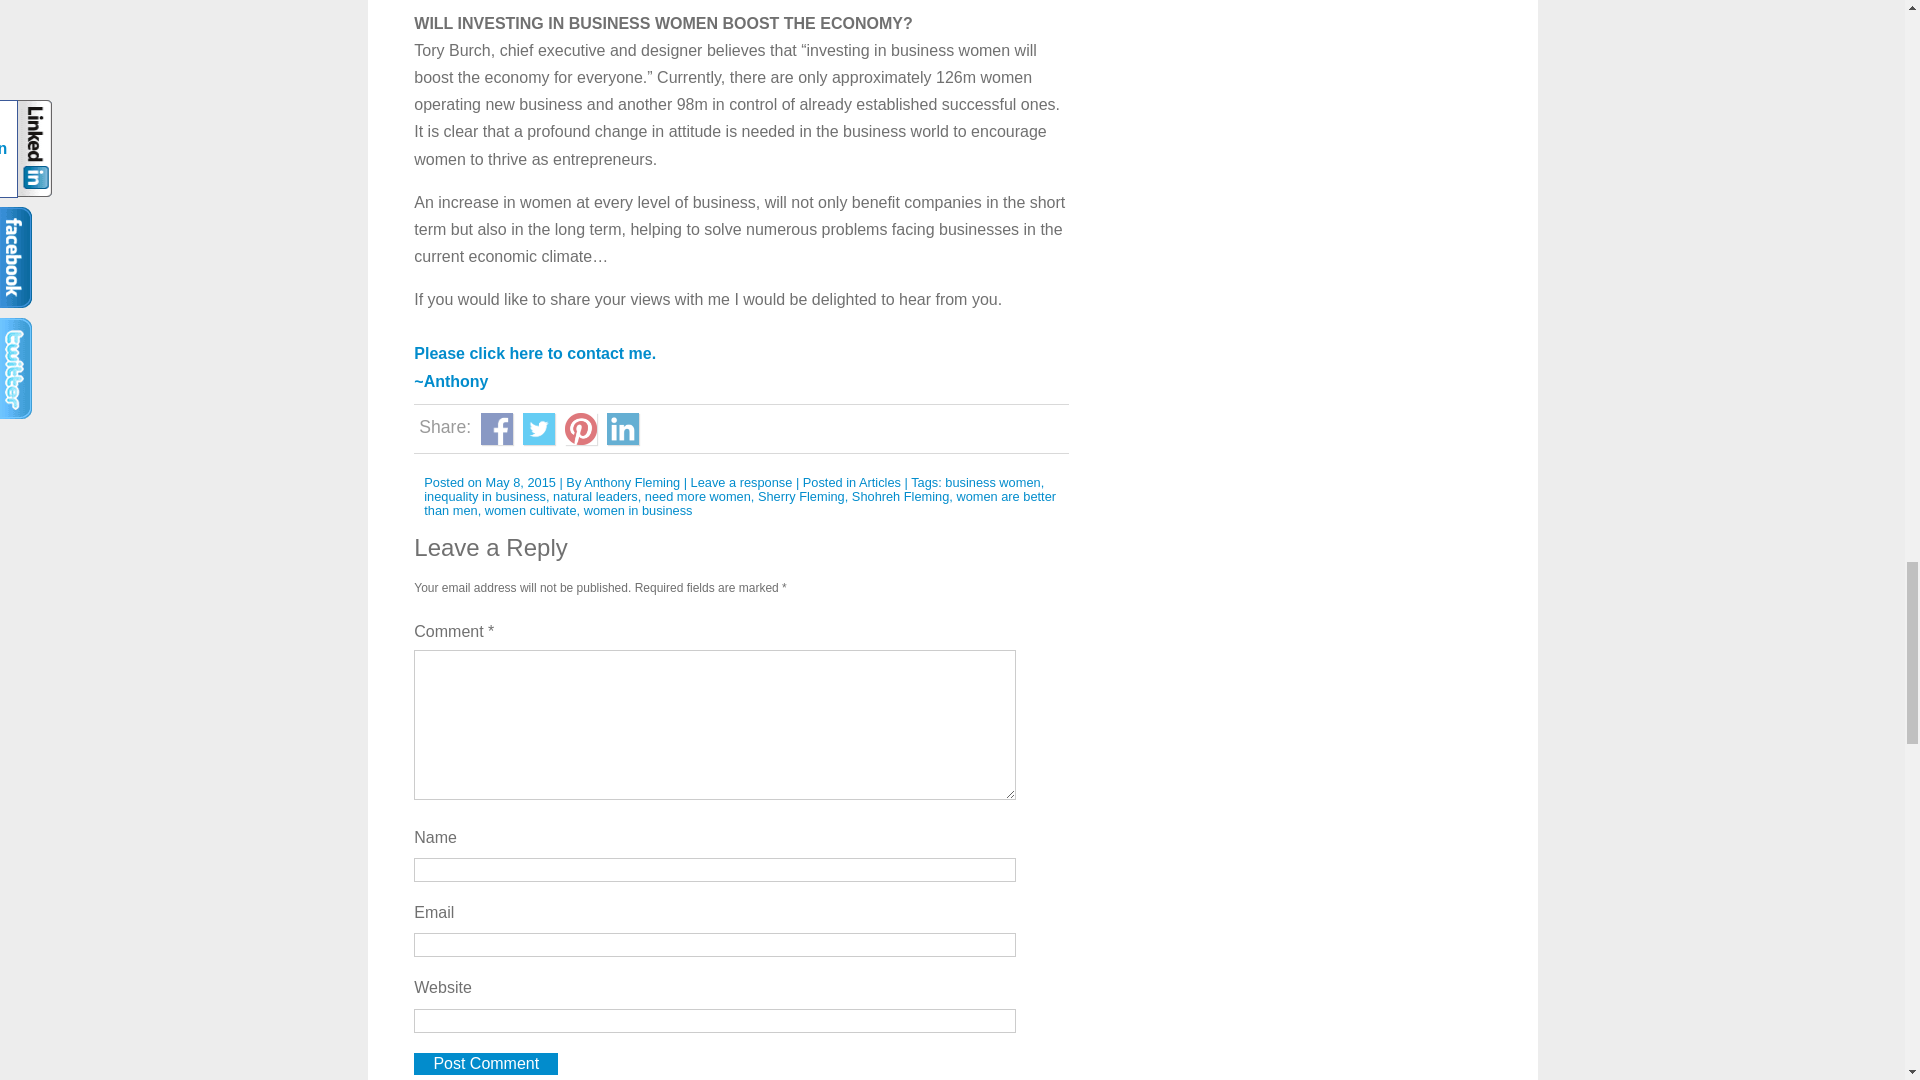 The height and width of the screenshot is (1080, 1920). Describe the element at coordinates (486, 1064) in the screenshot. I see `Post Comment` at that location.